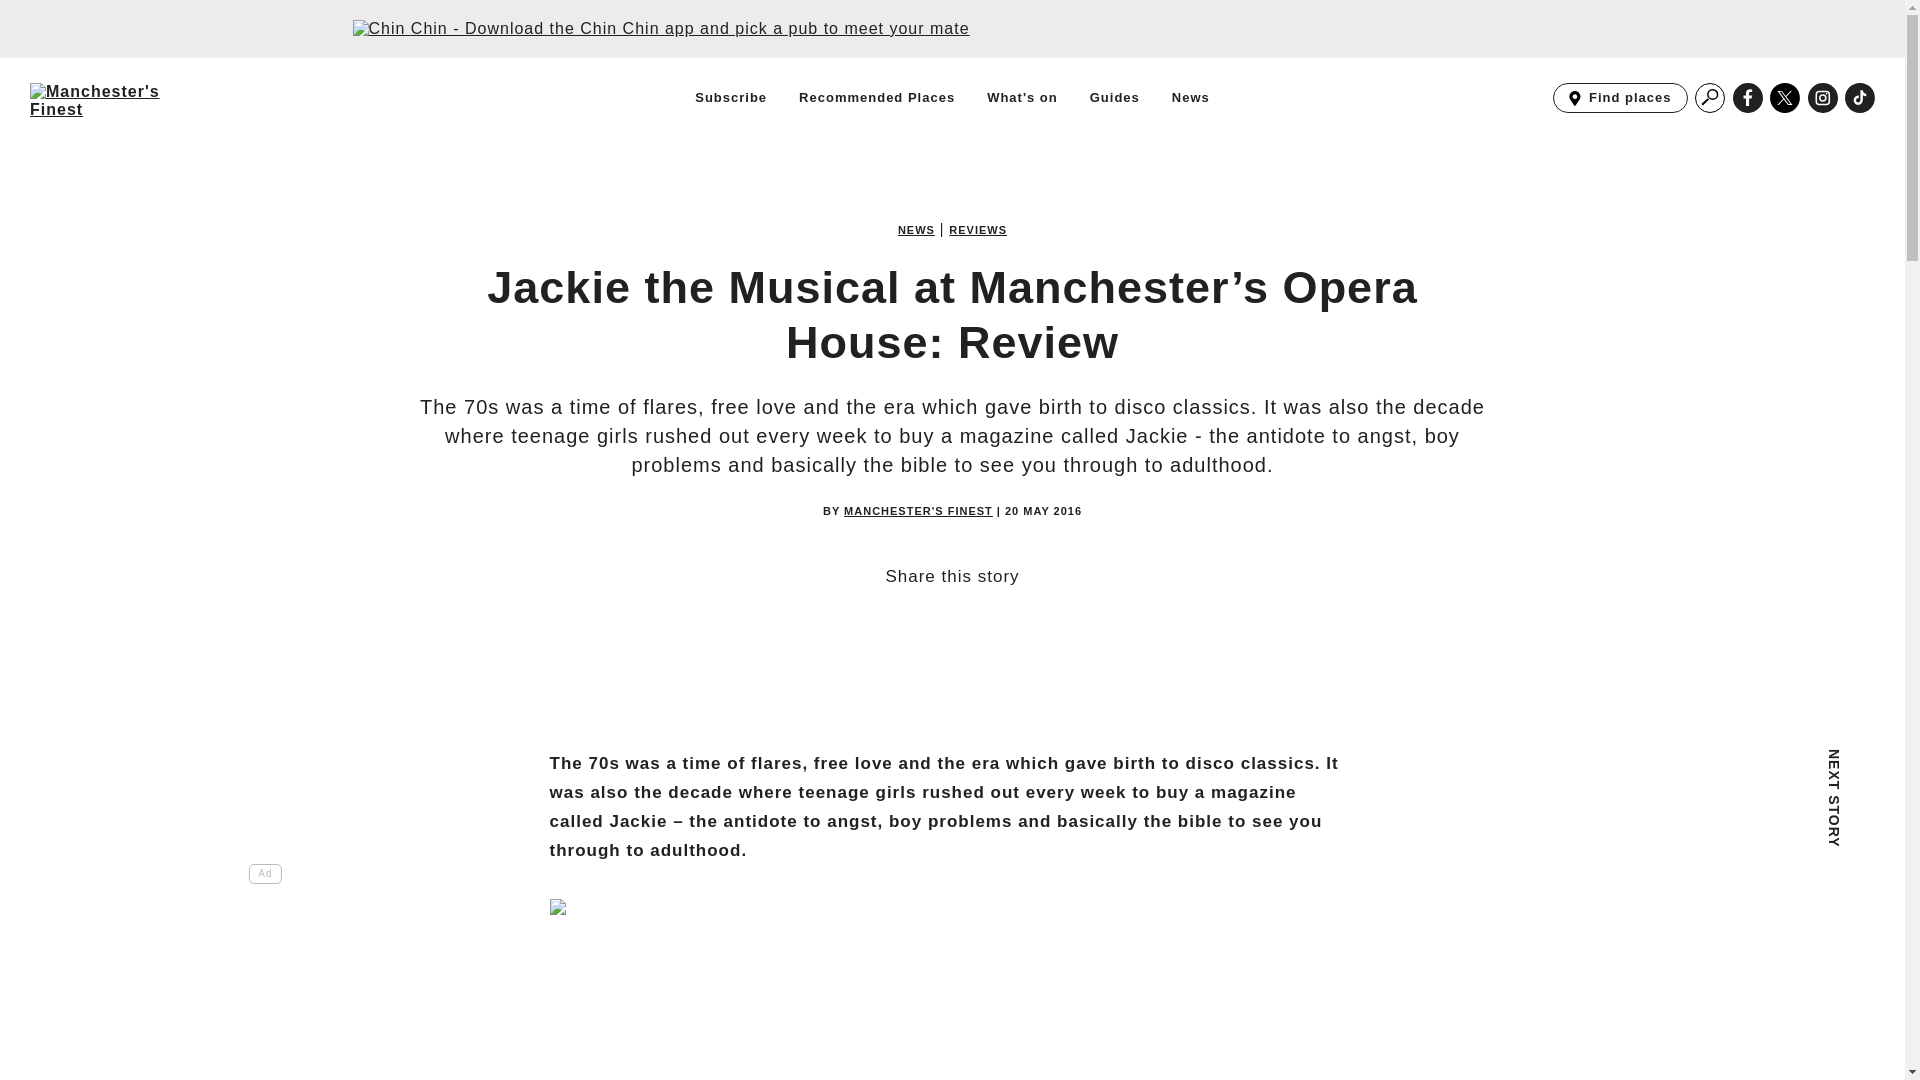 Image resolution: width=1920 pixels, height=1080 pixels. I want to click on Go to Manchester's Finest Facebook page, so click(1748, 98).